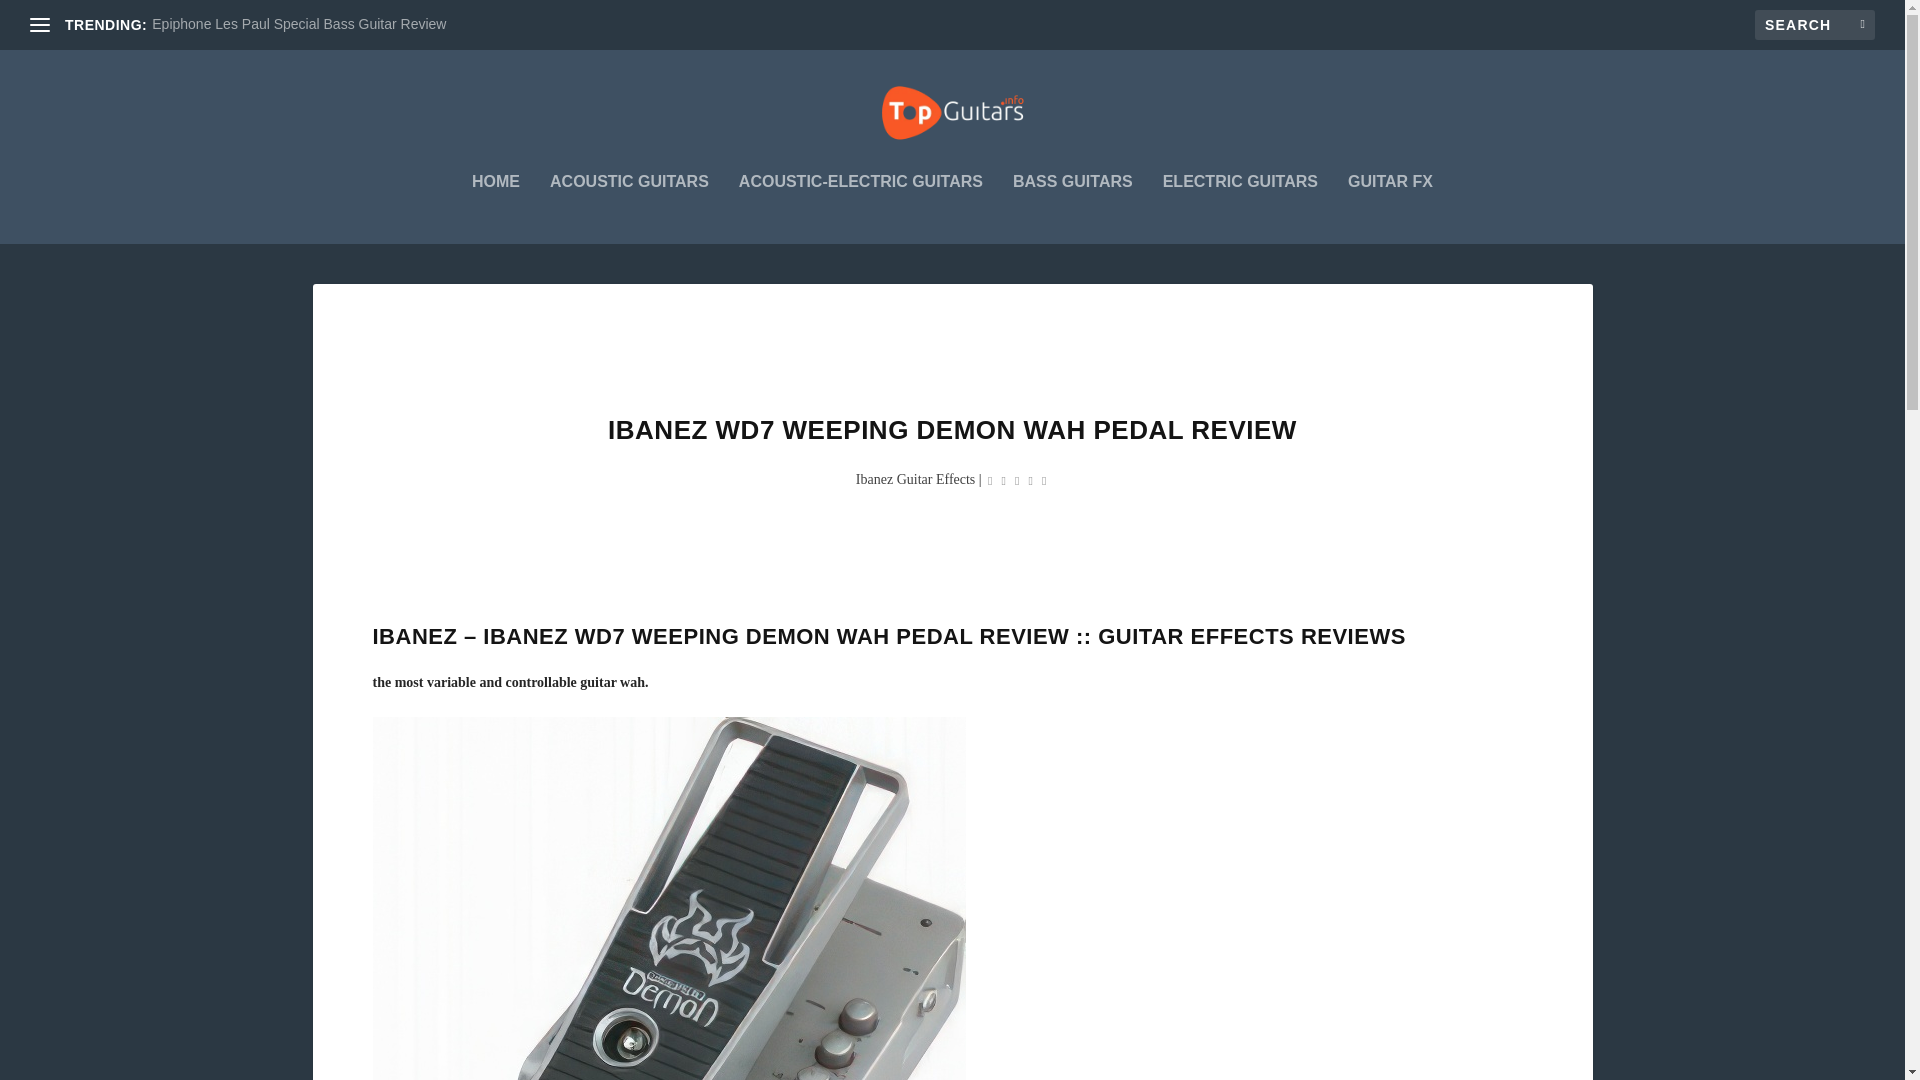  Describe the element at coordinates (1240, 208) in the screenshot. I see `ELECTRIC GUITARS` at that location.